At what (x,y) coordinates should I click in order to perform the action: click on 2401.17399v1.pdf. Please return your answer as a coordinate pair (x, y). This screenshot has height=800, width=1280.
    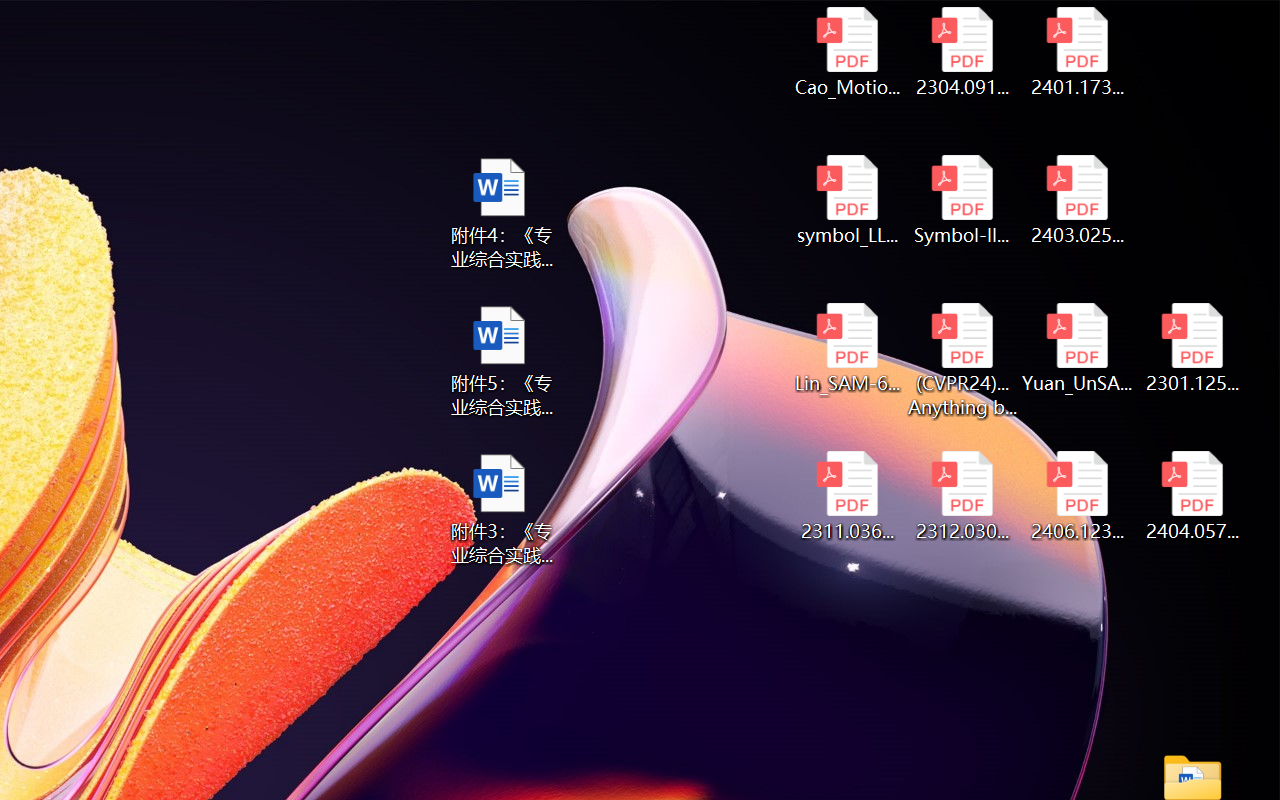
    Looking at the image, I should click on (1078, 52).